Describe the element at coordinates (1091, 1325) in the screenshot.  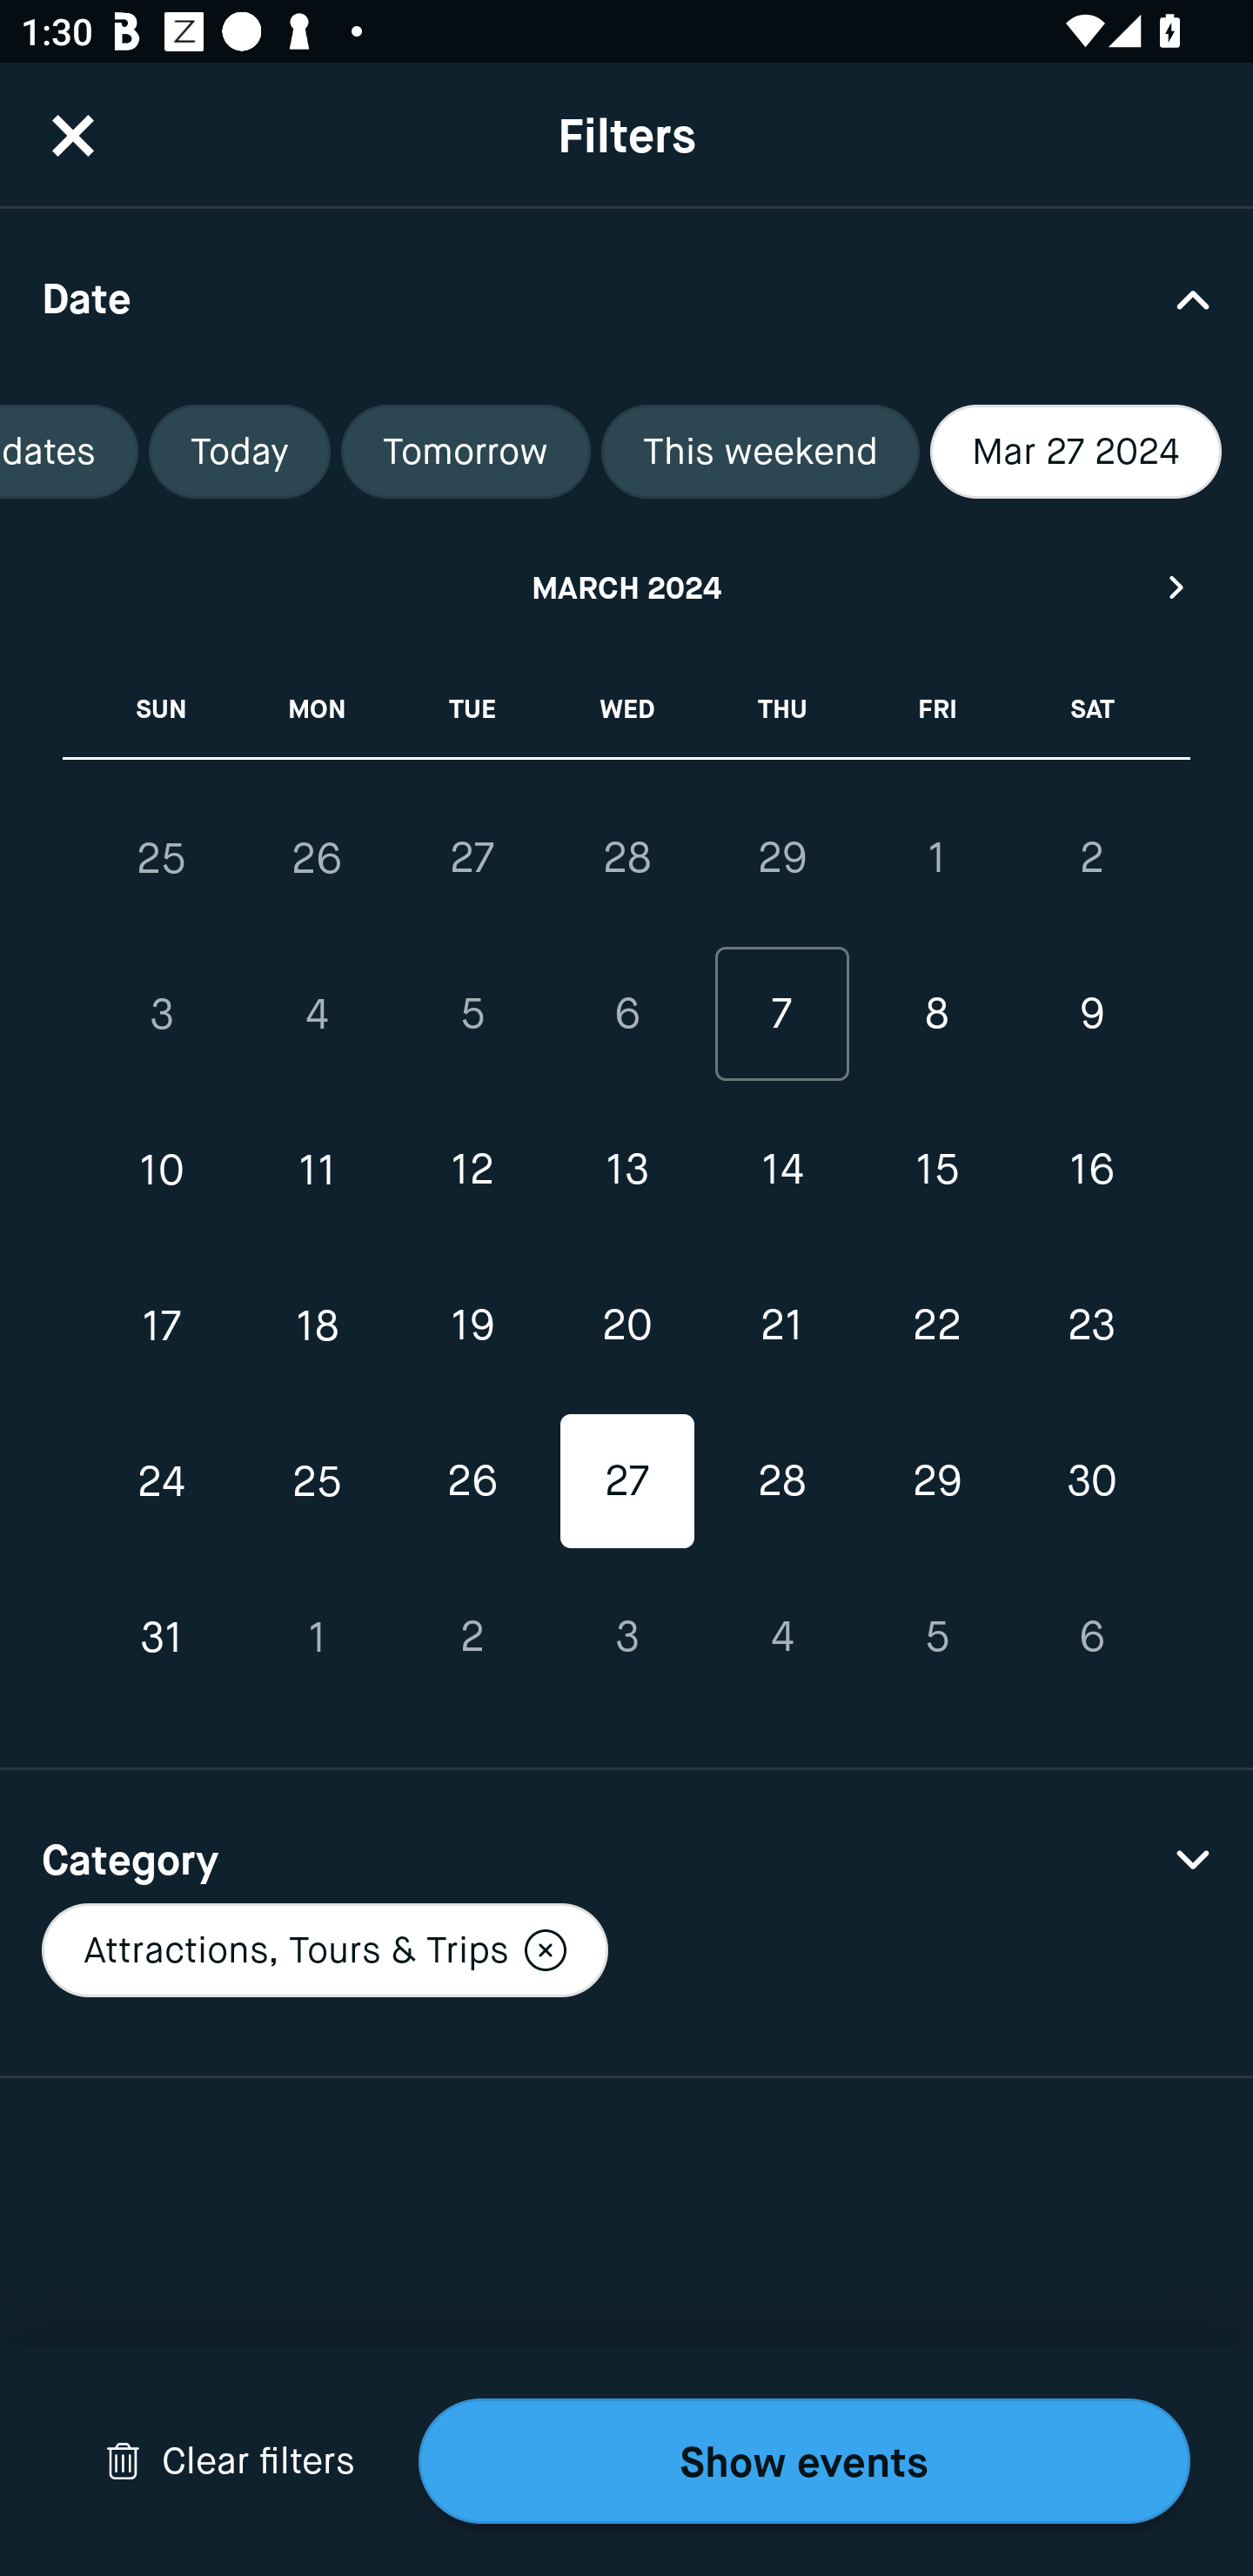
I see `23` at that location.